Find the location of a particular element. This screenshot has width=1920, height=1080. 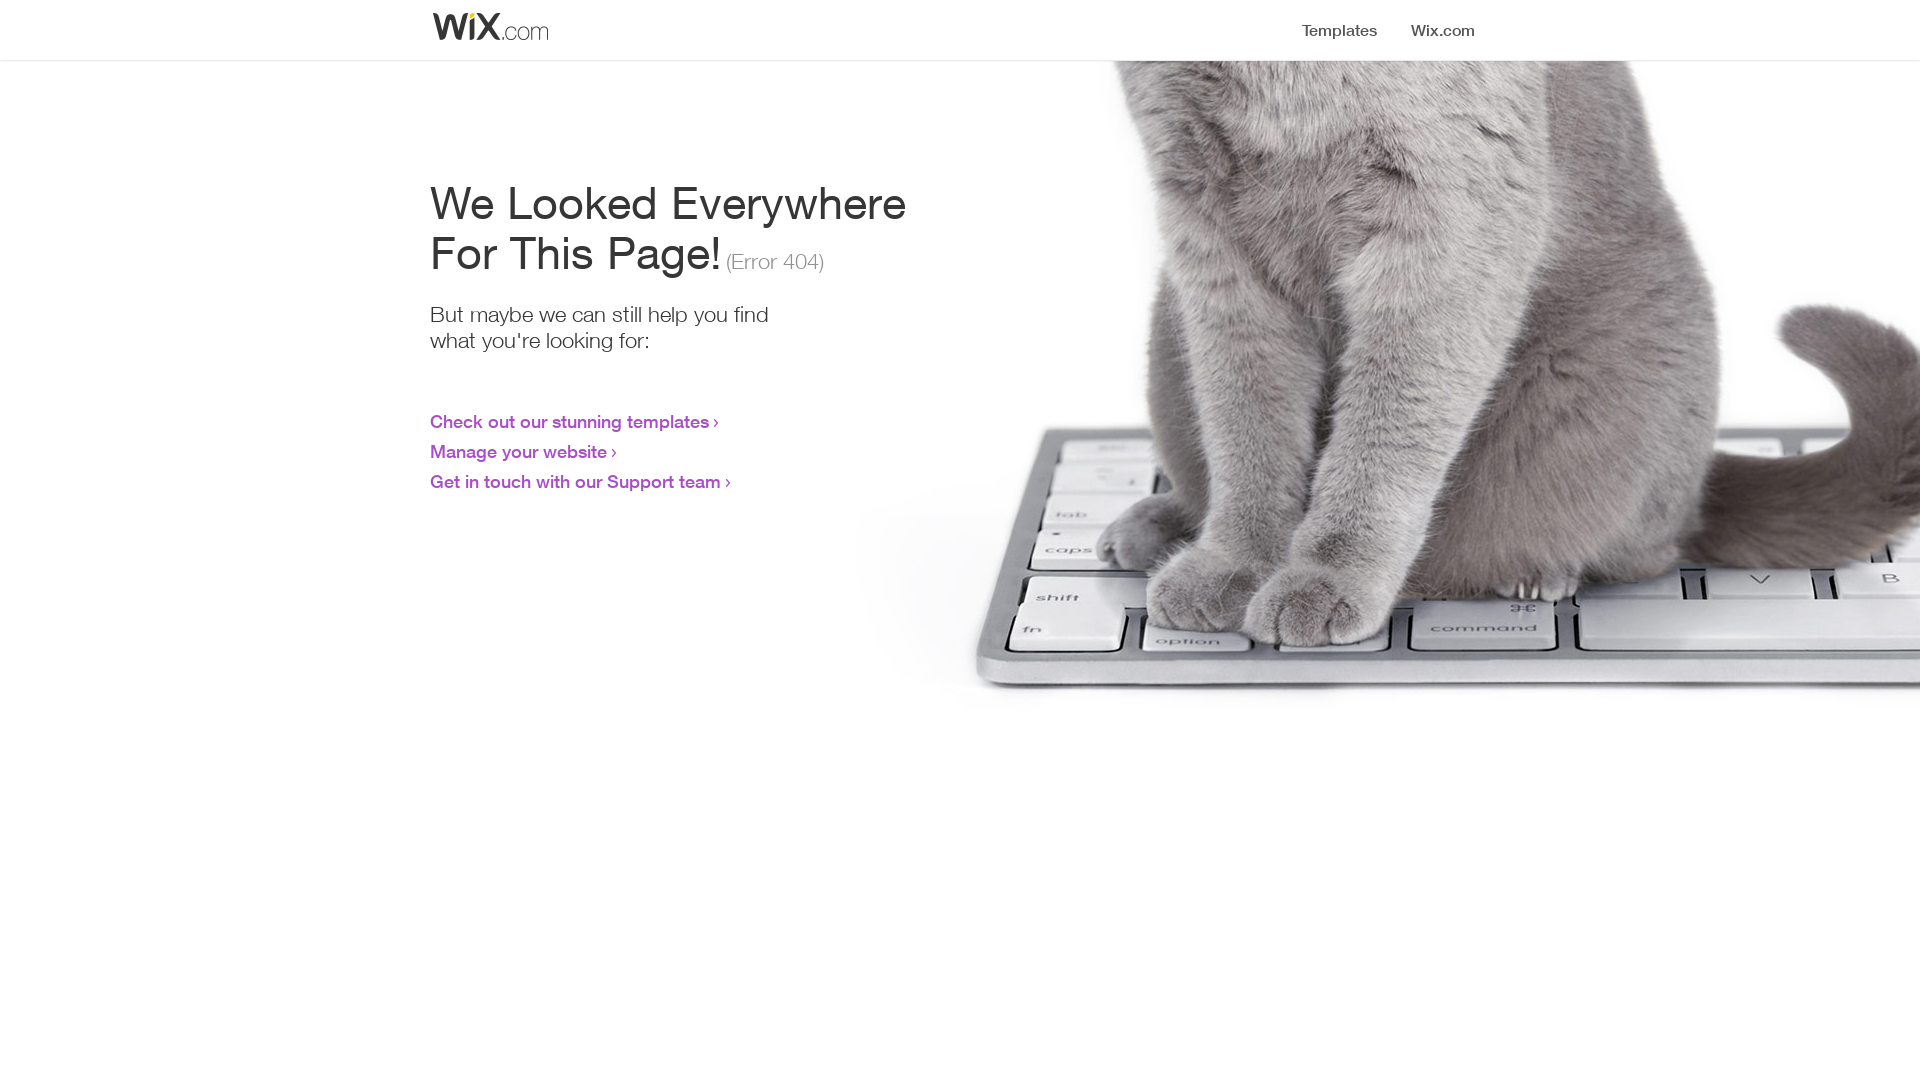

Get in touch with our Support team is located at coordinates (576, 481).